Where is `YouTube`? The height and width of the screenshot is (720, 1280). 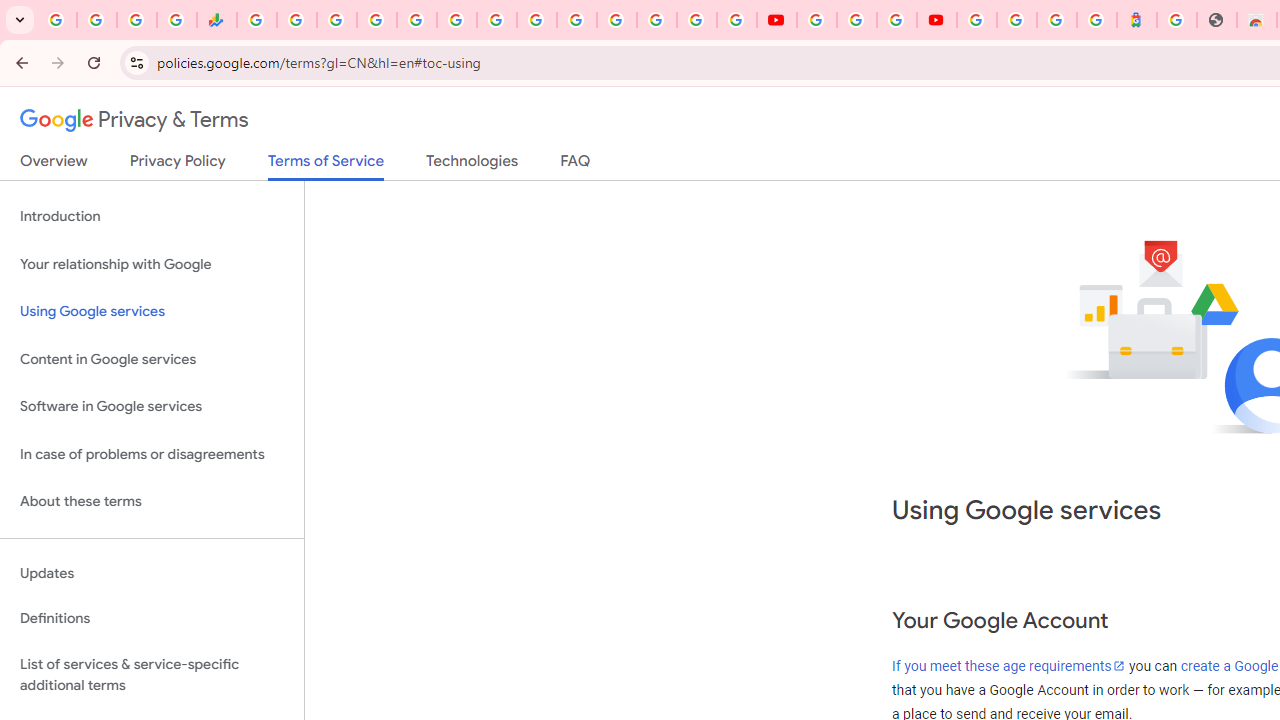
YouTube is located at coordinates (776, 20).